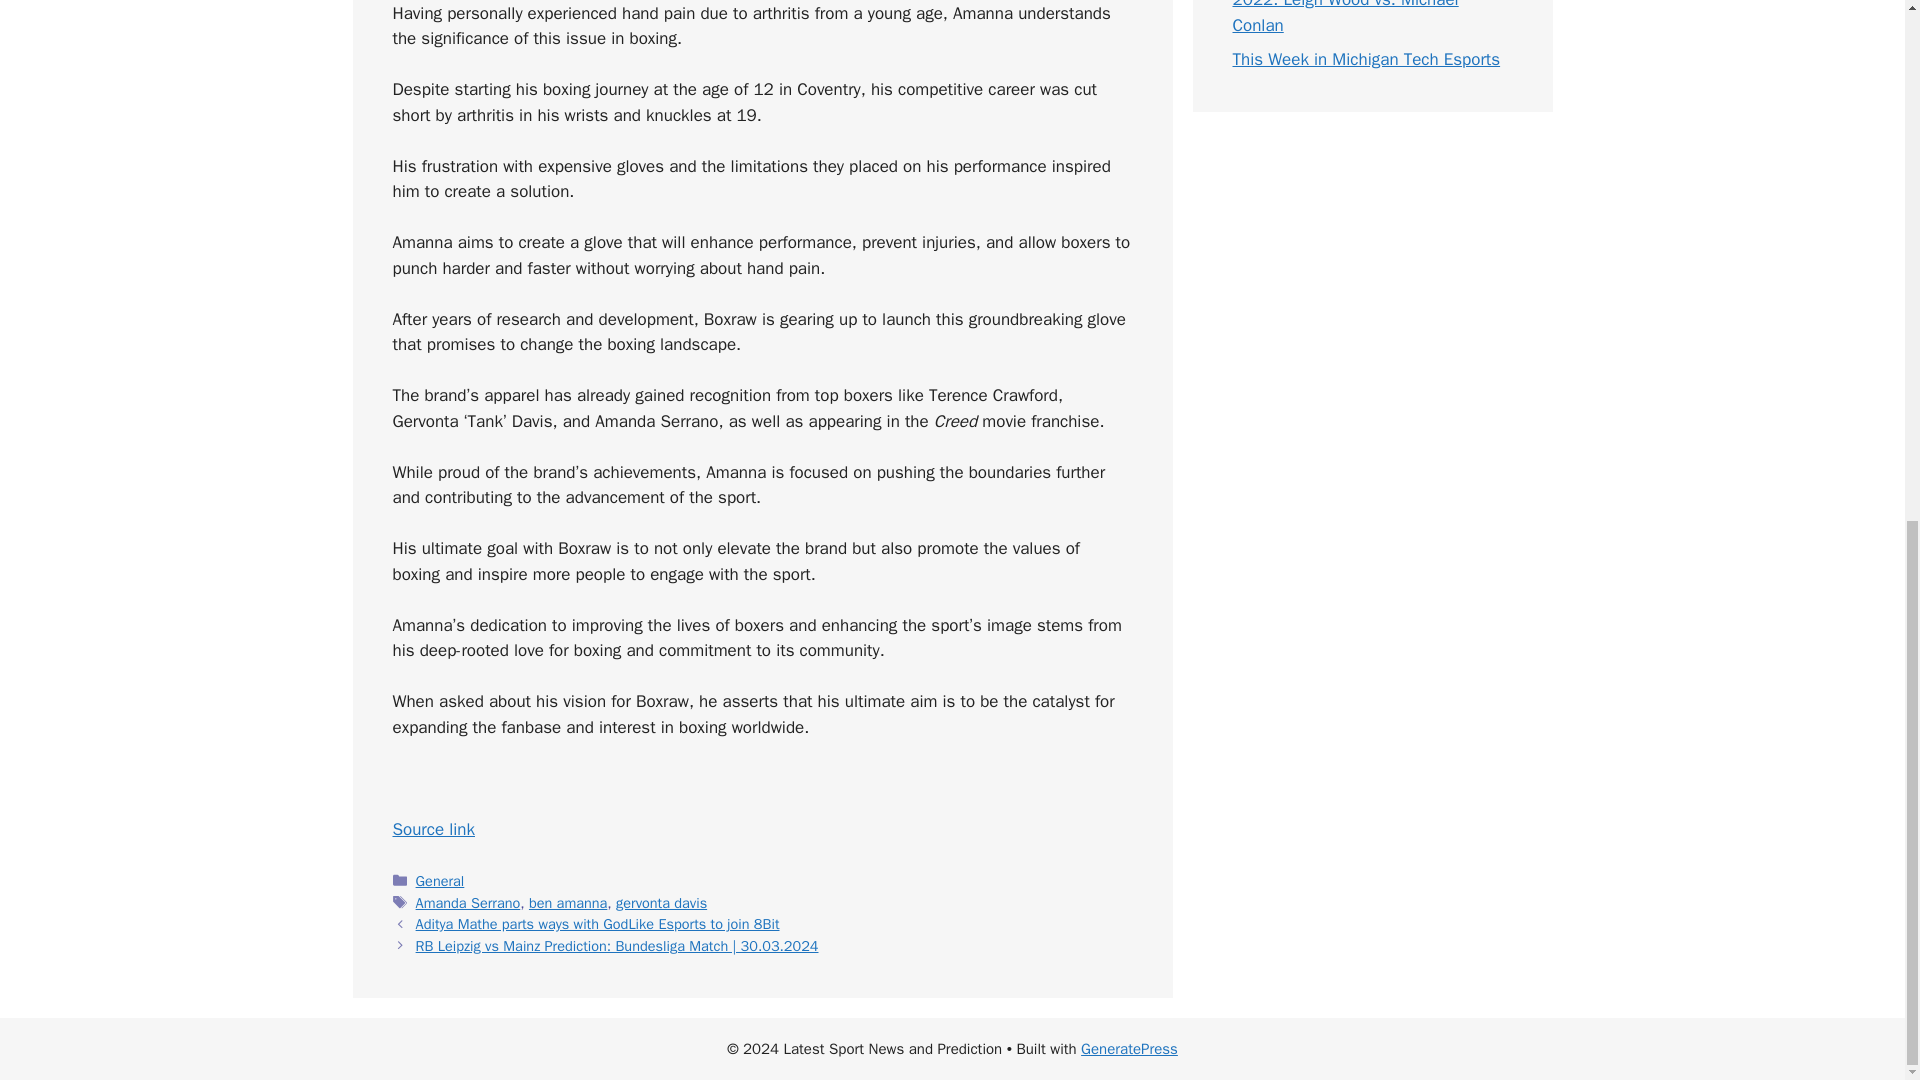 This screenshot has width=1920, height=1080. I want to click on ben amanna, so click(568, 902).